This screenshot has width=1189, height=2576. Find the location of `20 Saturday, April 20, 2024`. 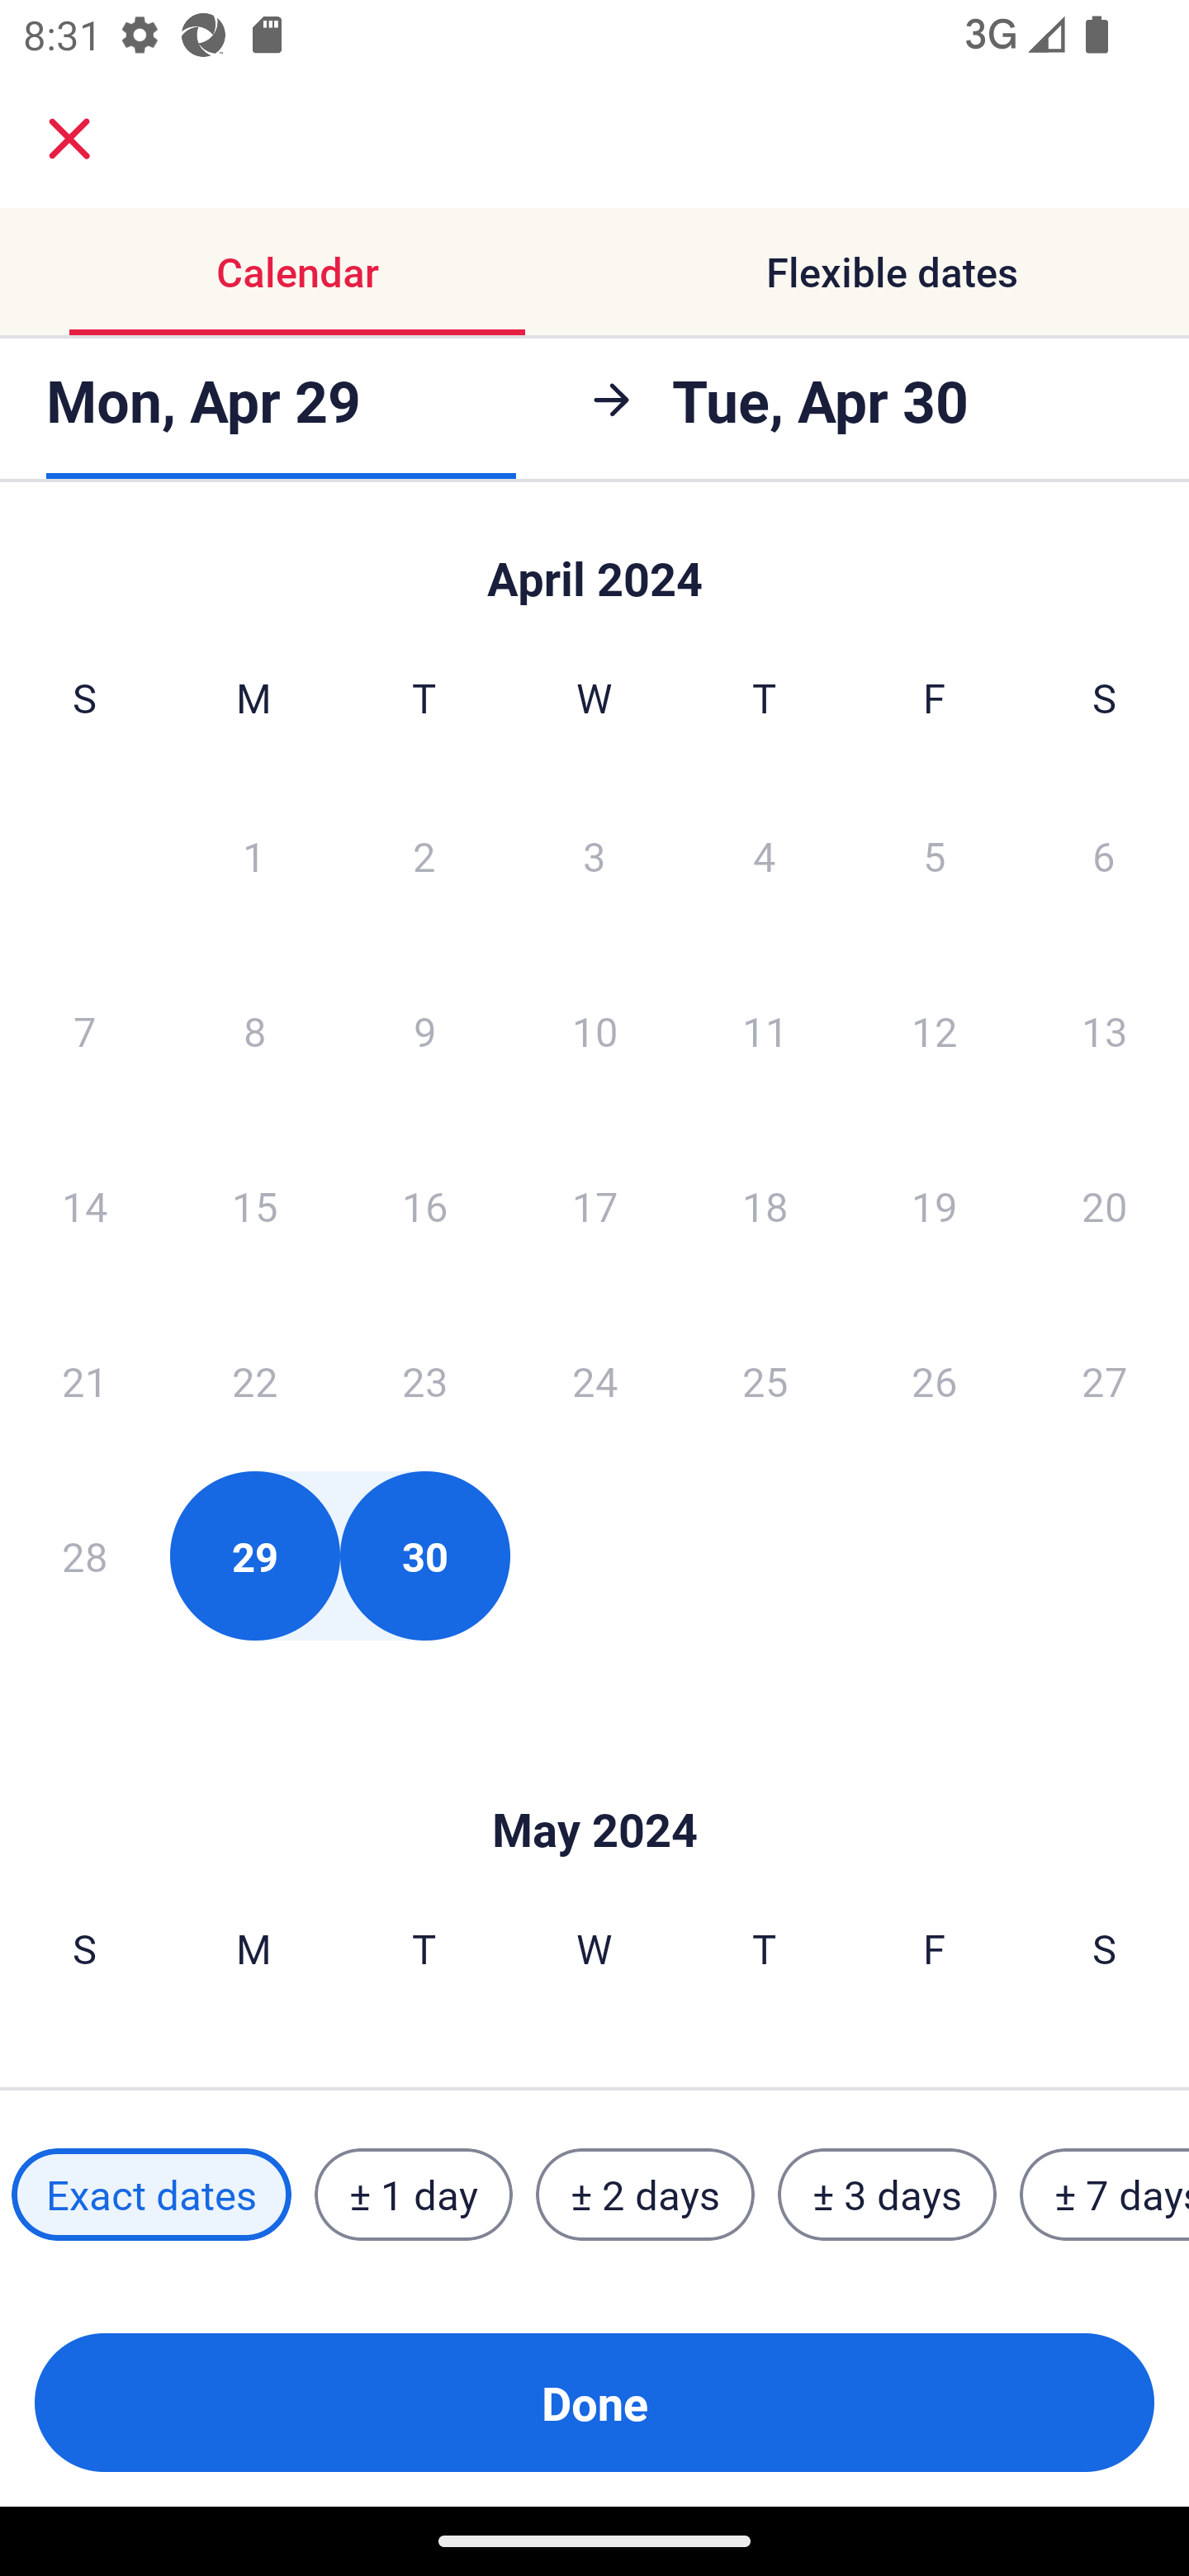

20 Saturday, April 20, 2024 is located at coordinates (1105, 1205).